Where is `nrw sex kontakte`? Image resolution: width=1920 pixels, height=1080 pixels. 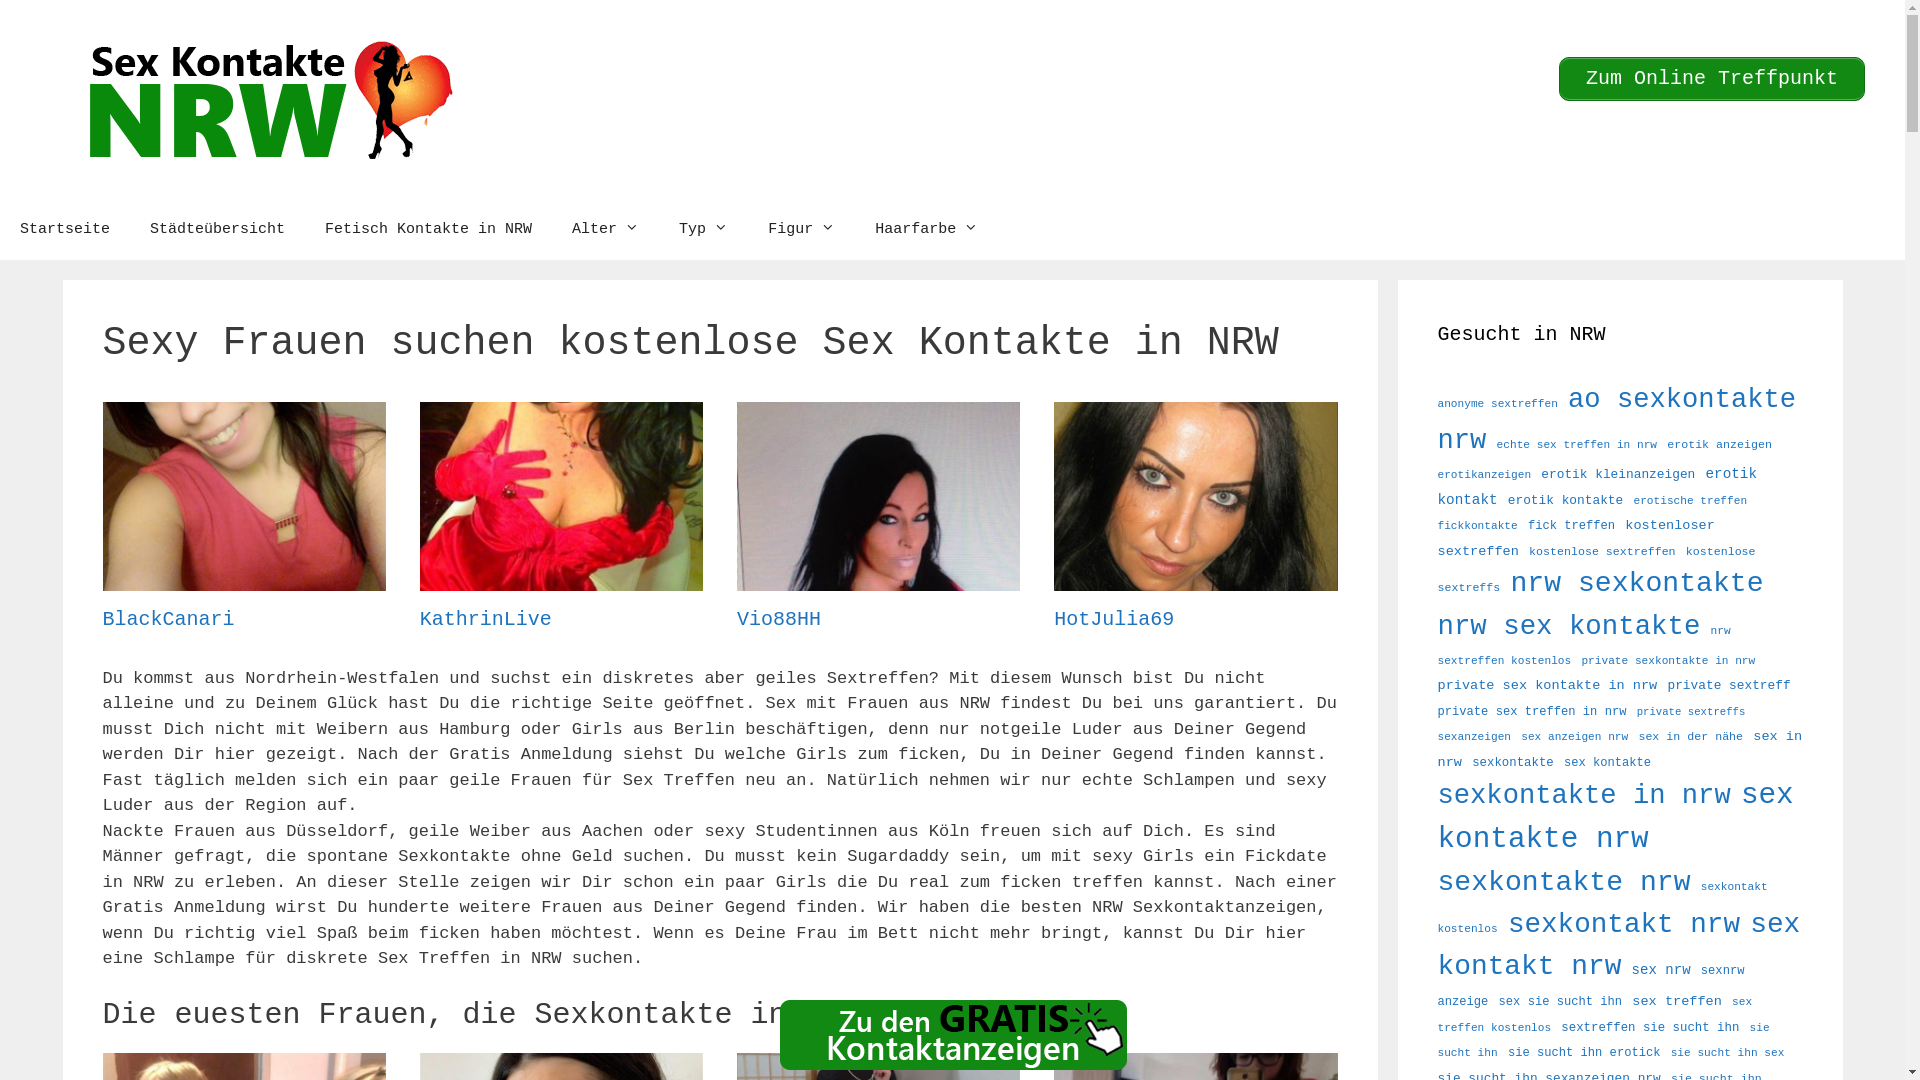 nrw sex kontakte is located at coordinates (1570, 626).